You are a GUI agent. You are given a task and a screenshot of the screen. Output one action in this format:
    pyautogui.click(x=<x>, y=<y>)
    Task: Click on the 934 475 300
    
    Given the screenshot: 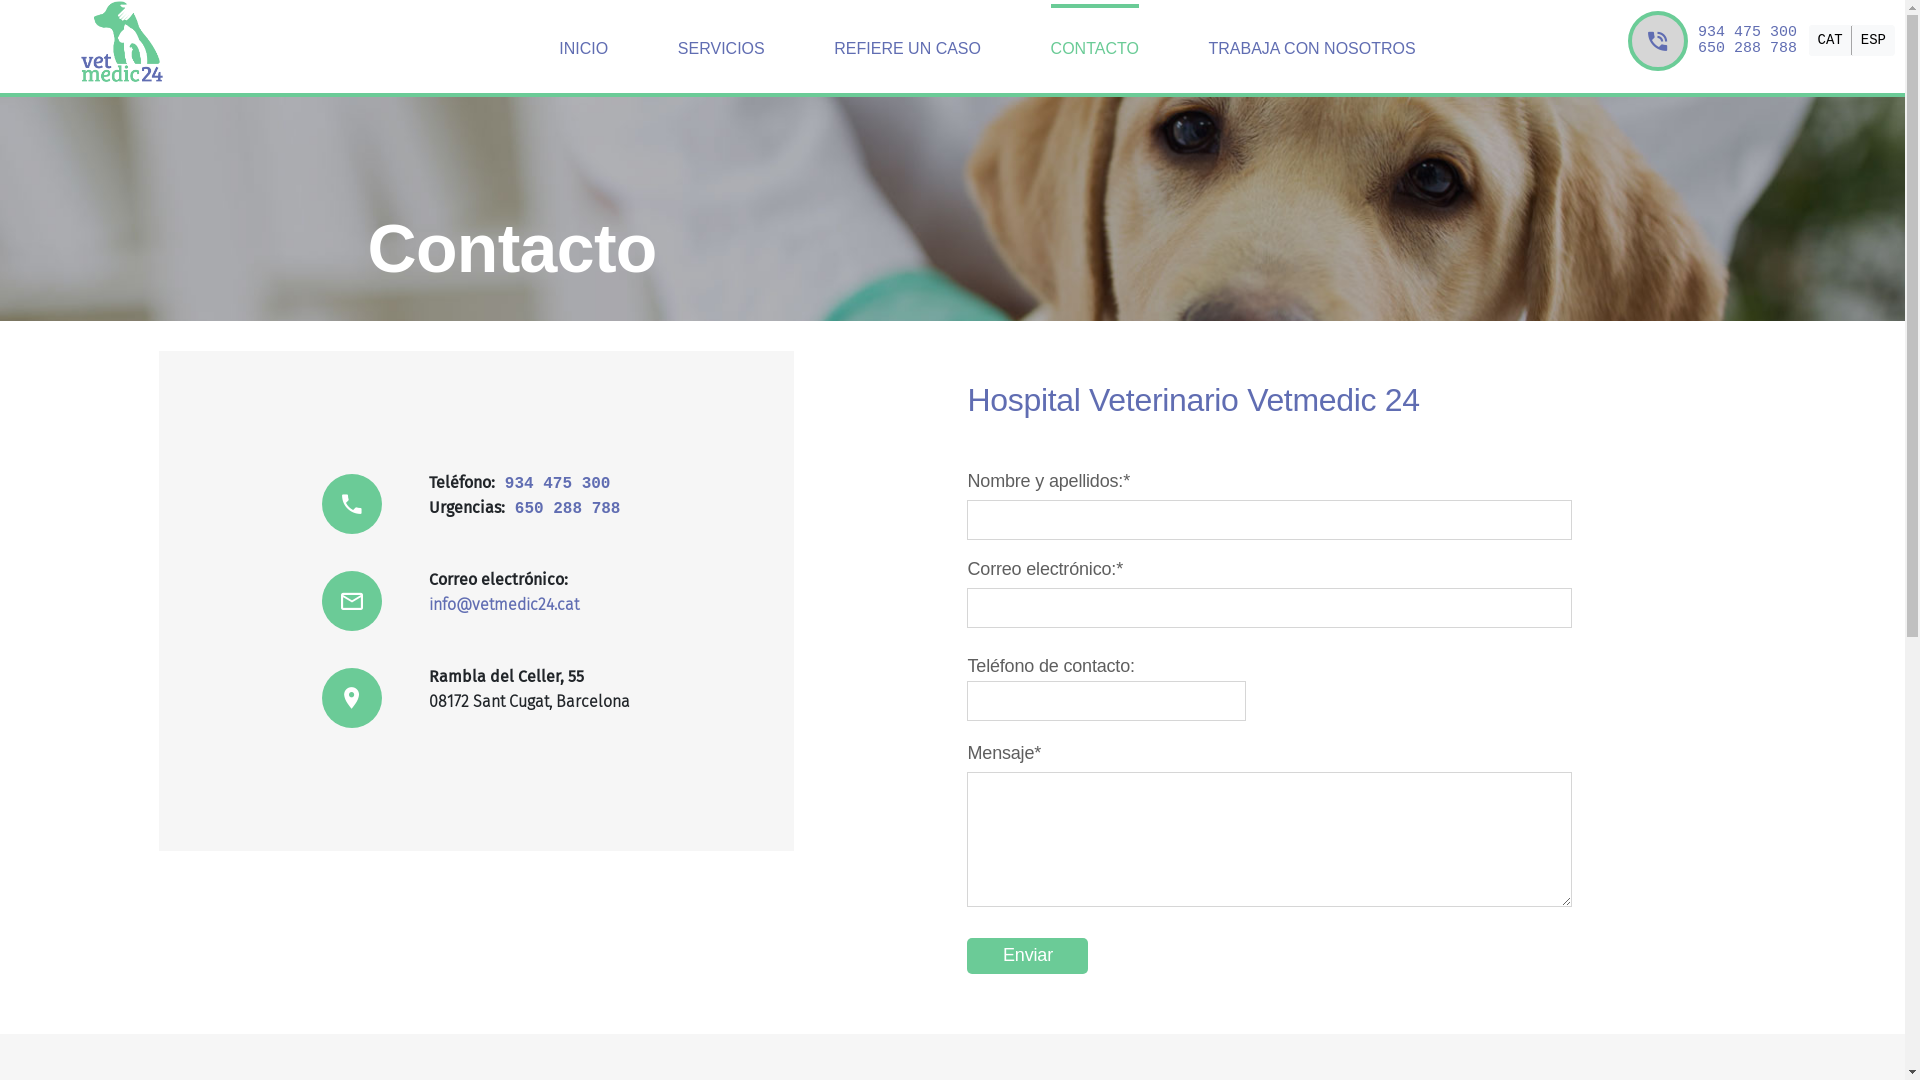 What is the action you would take?
    pyautogui.click(x=552, y=484)
    